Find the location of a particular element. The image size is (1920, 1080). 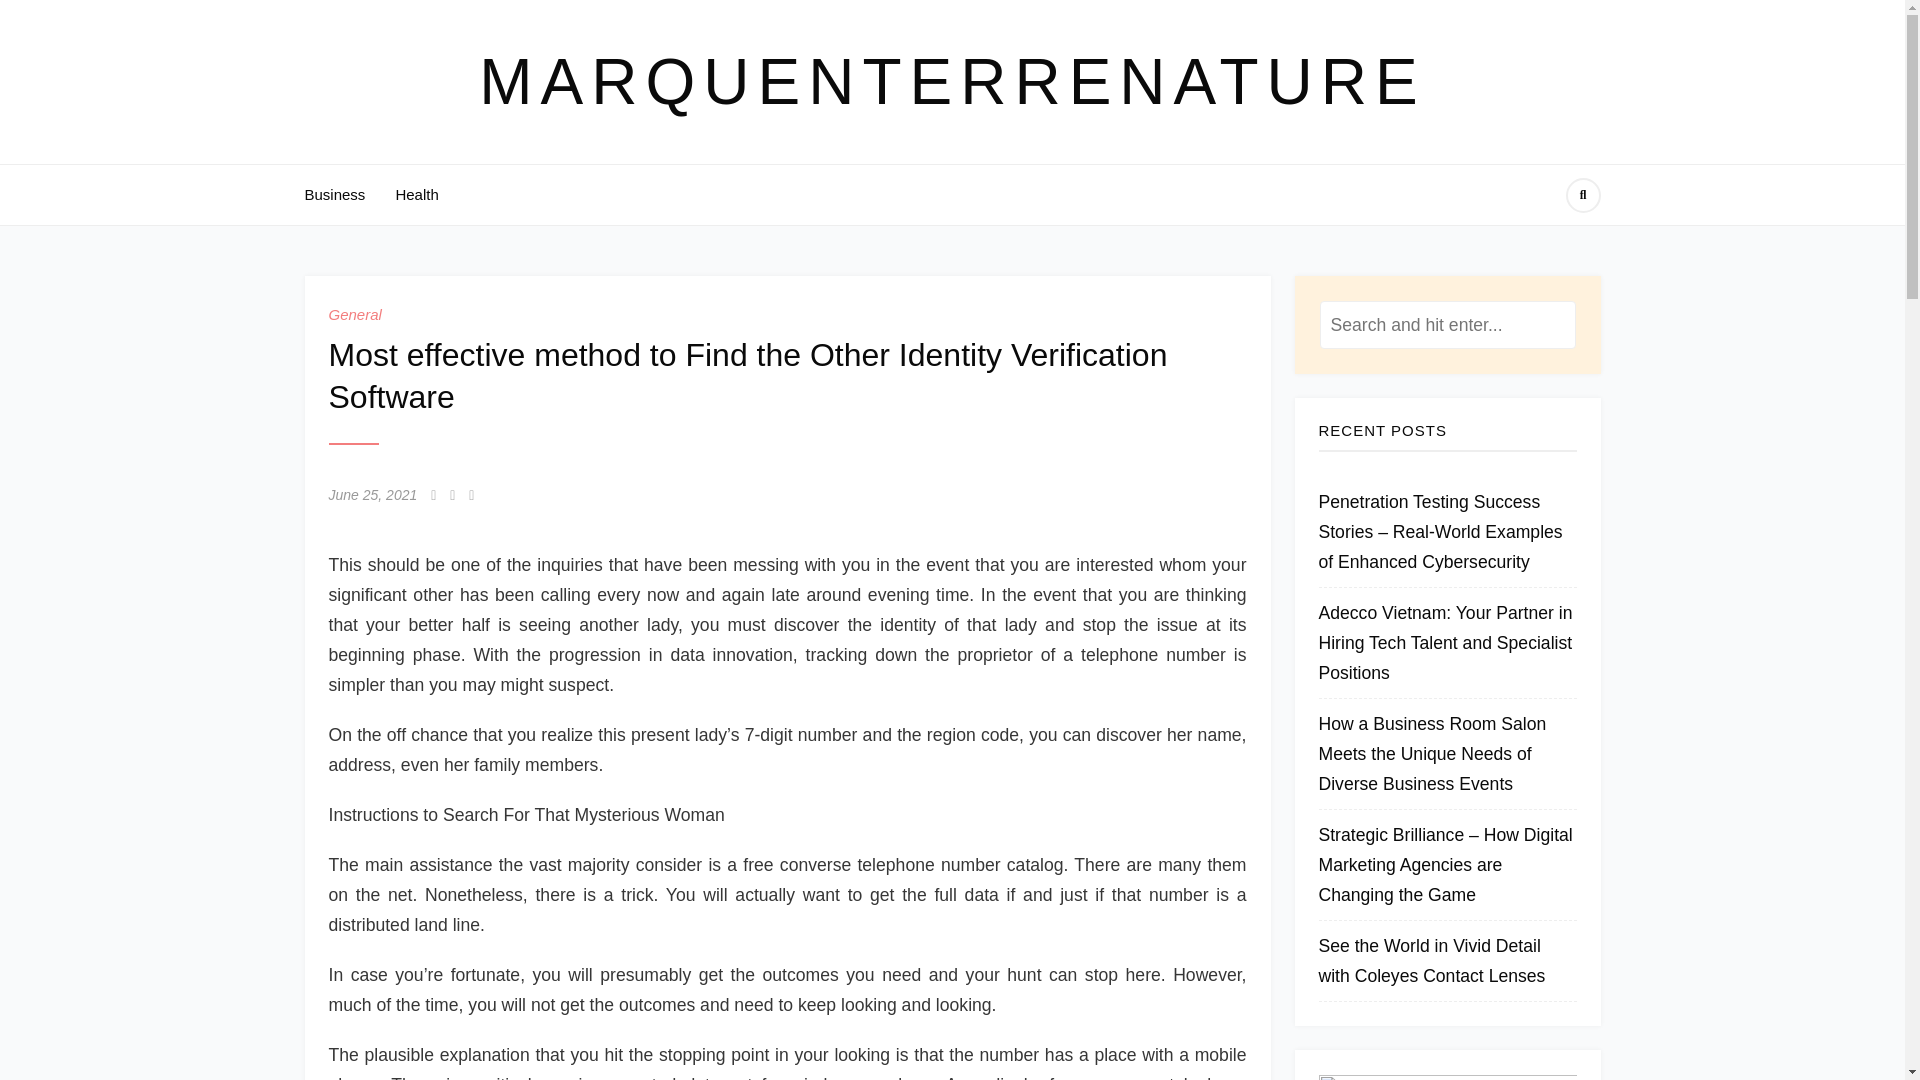

Business is located at coordinates (334, 194).